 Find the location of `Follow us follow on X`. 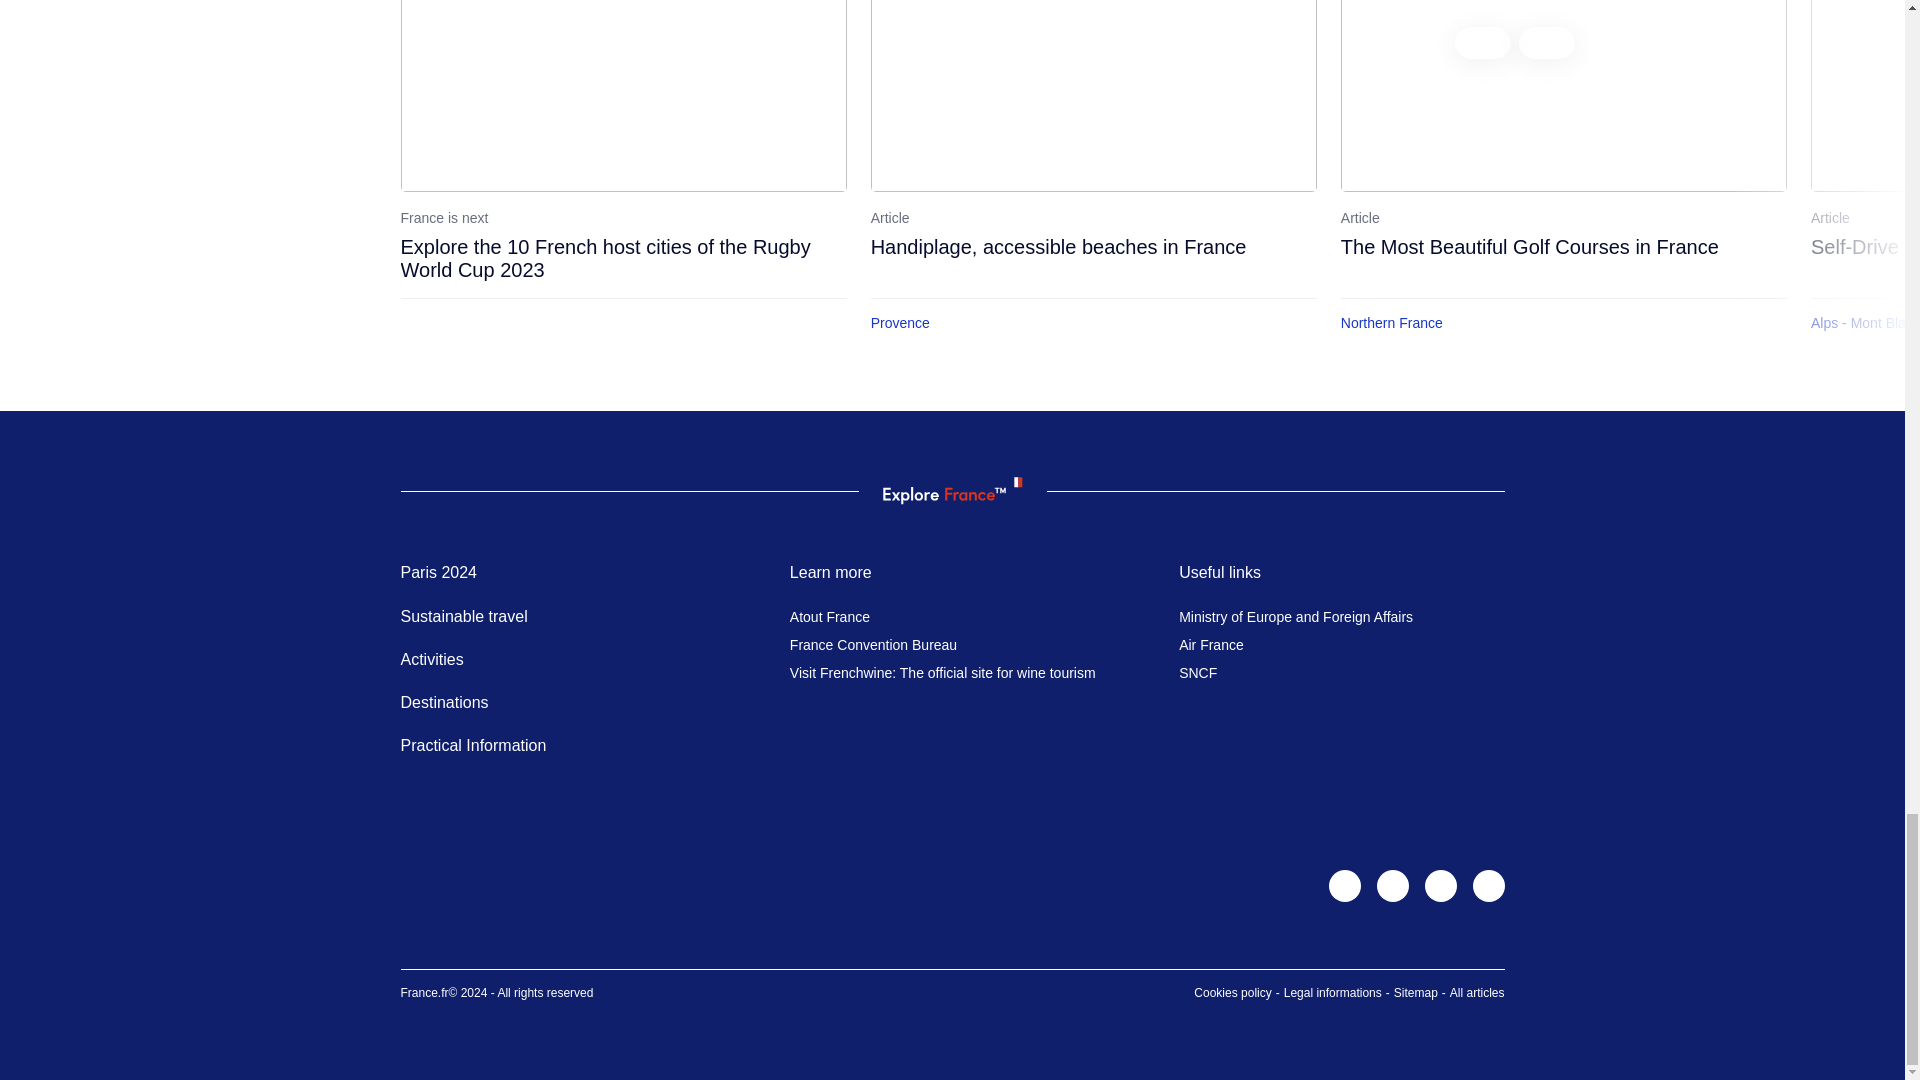

Follow us follow on X is located at coordinates (1488, 886).